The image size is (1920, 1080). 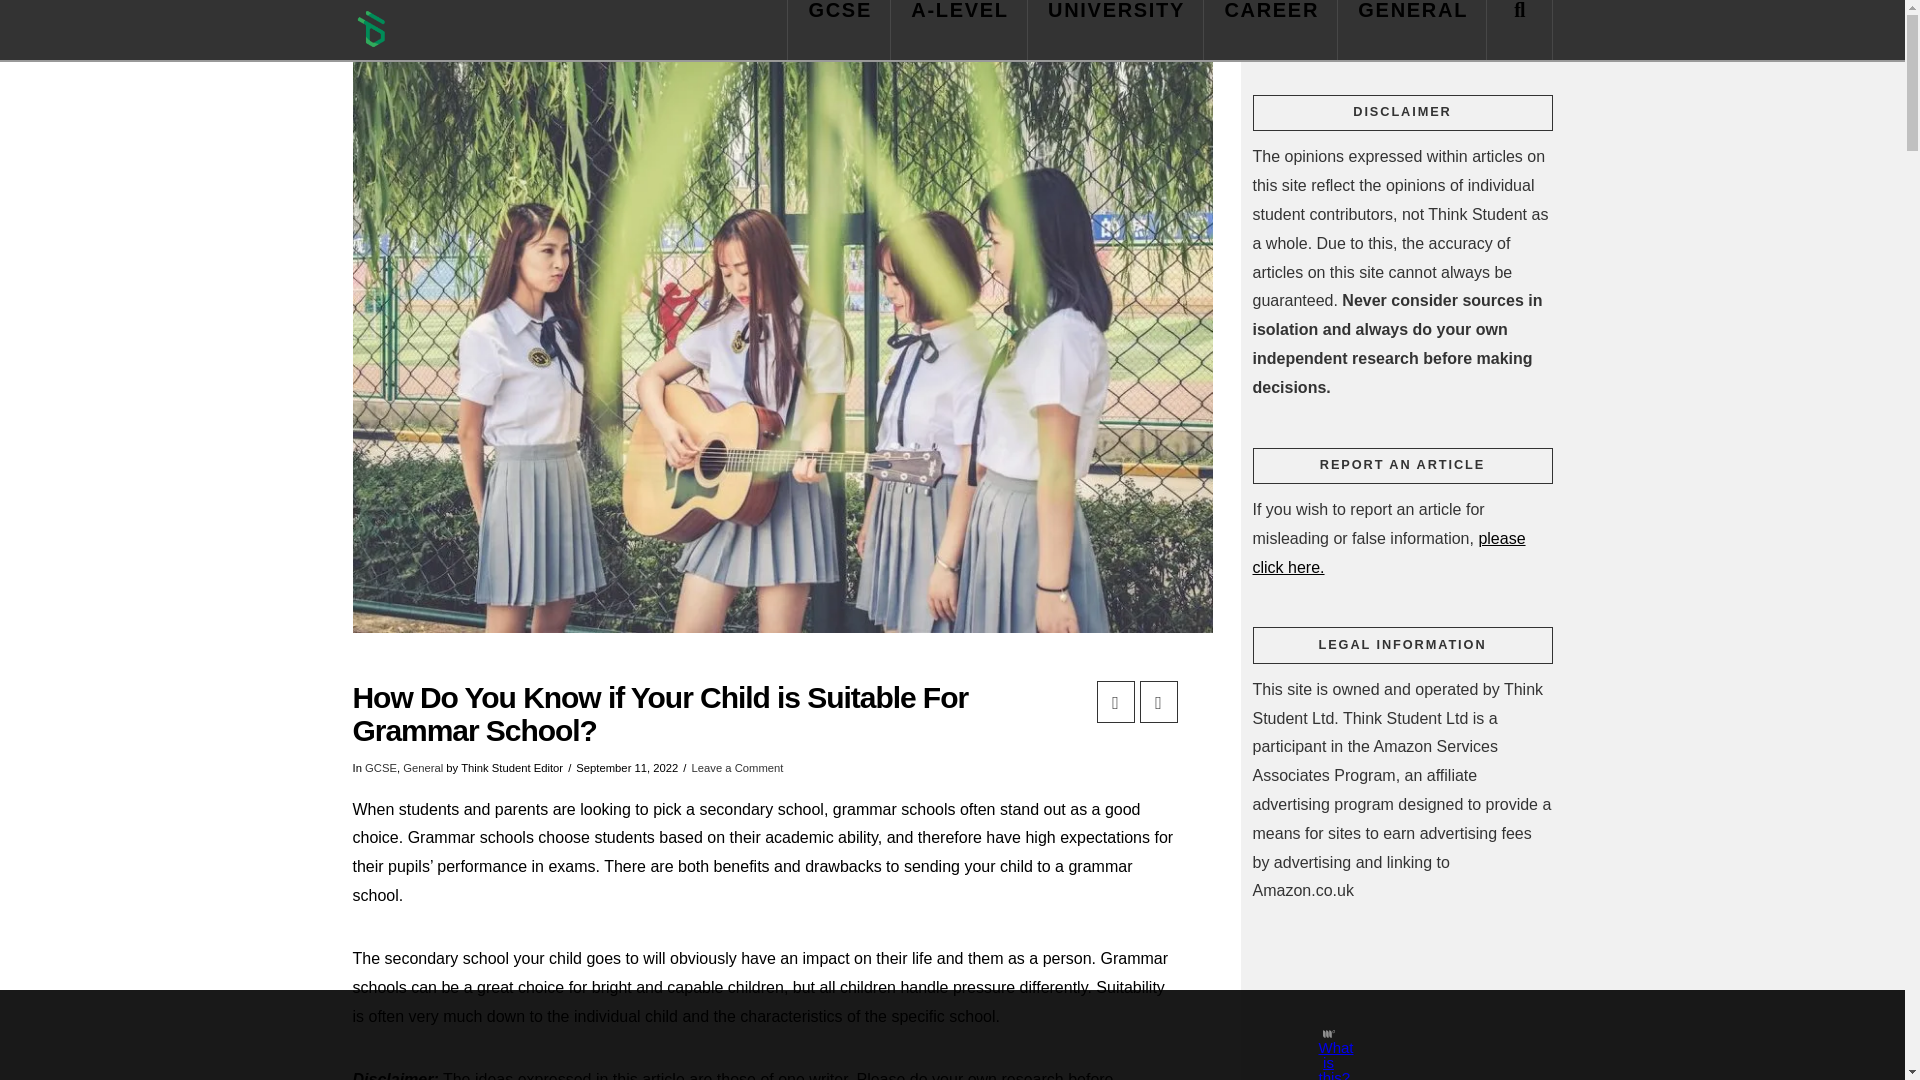 What do you see at coordinates (958, 30) in the screenshot?
I see `A-LEVEL` at bounding box center [958, 30].